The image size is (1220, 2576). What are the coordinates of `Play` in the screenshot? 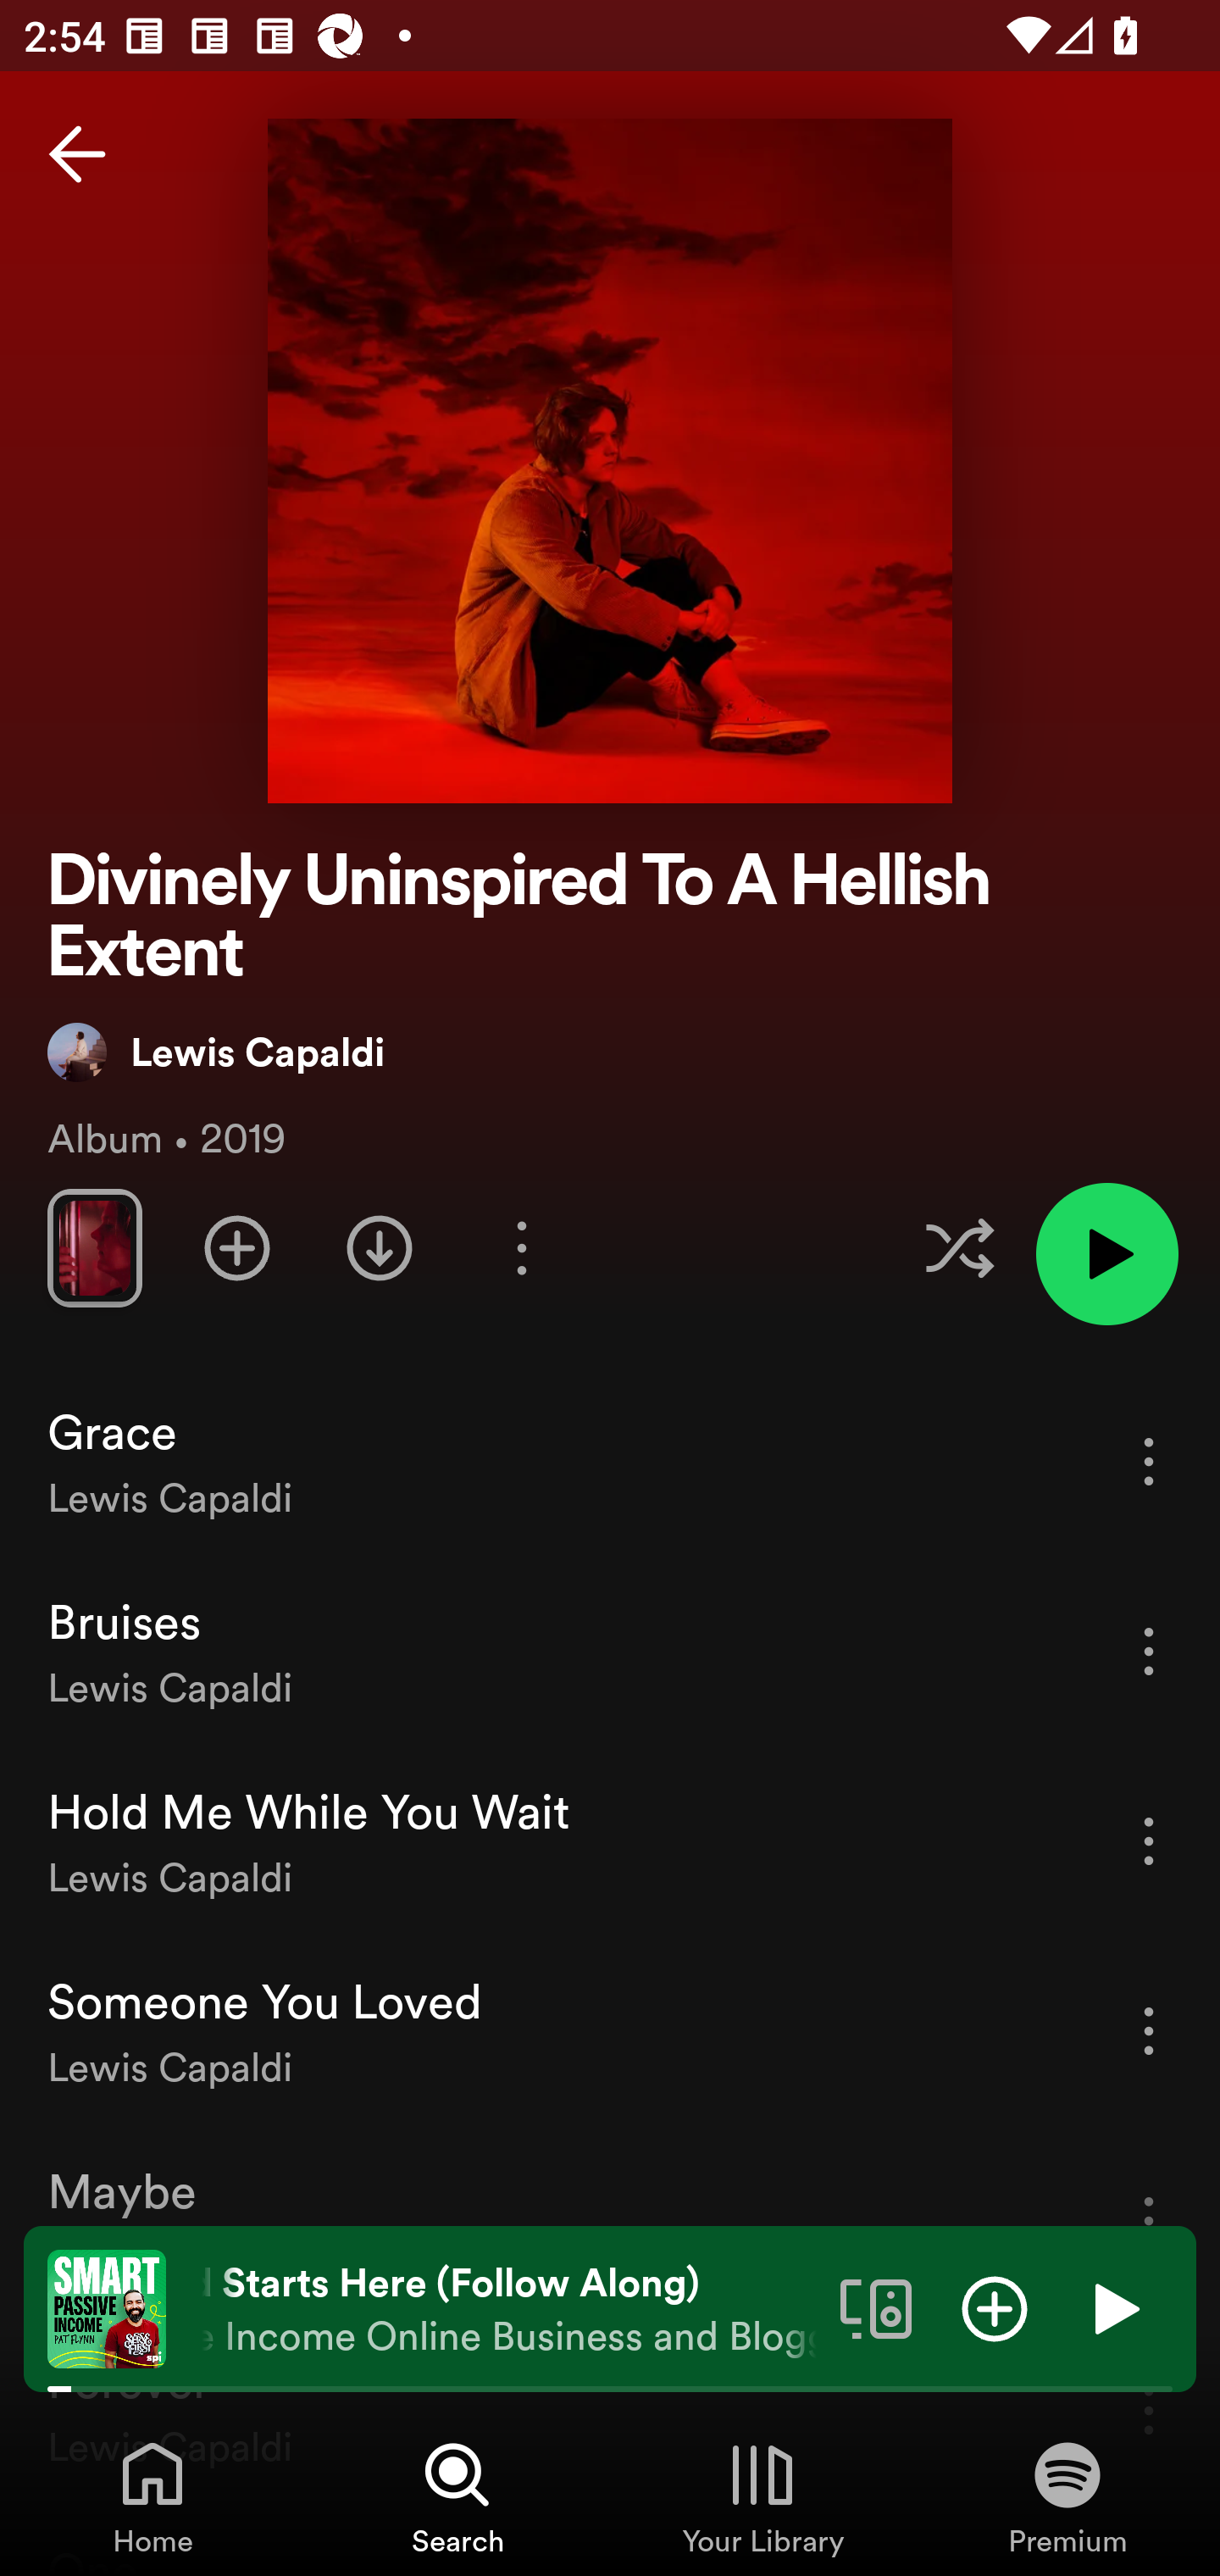 It's located at (1113, 2307).